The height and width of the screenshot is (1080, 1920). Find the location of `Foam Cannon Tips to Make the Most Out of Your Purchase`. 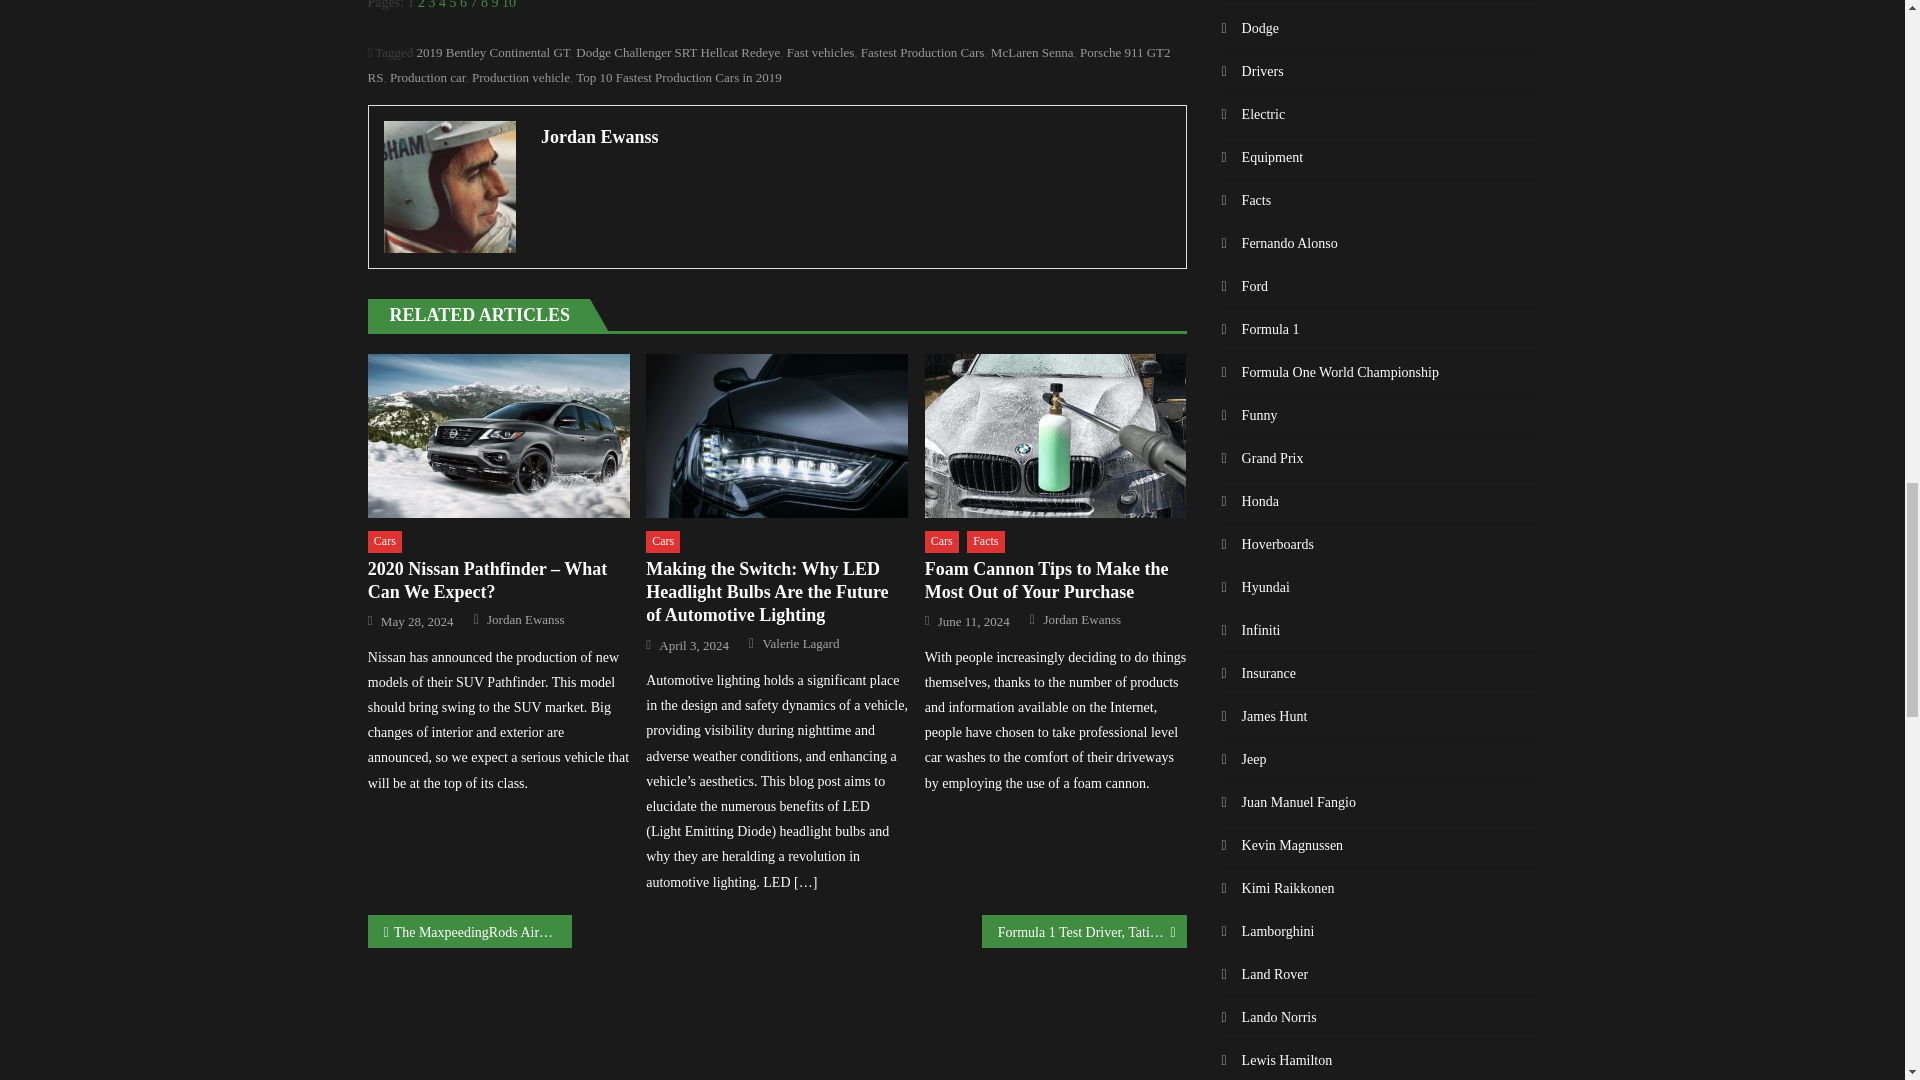

Foam Cannon Tips to Make the Most Out of Your Purchase is located at coordinates (1056, 436).